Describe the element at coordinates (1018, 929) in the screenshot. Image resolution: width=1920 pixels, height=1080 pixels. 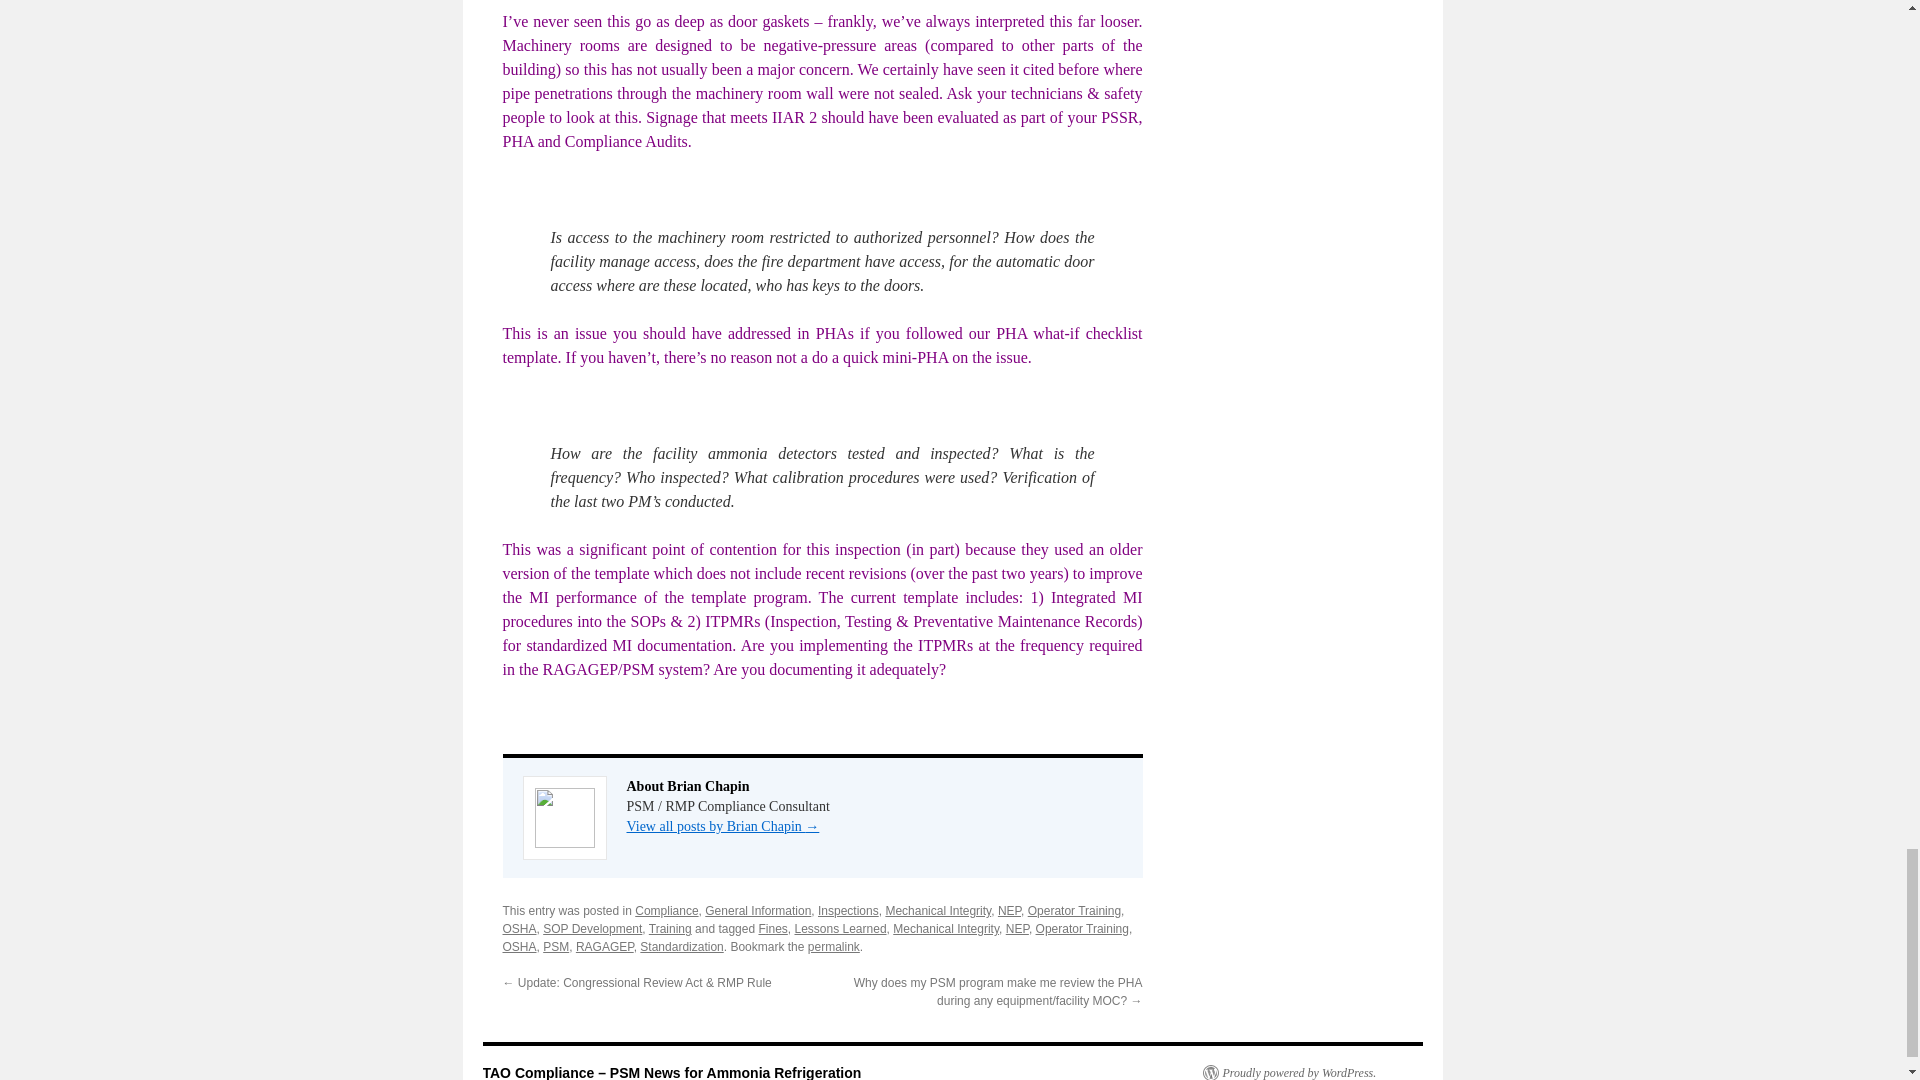
I see `NEP` at that location.